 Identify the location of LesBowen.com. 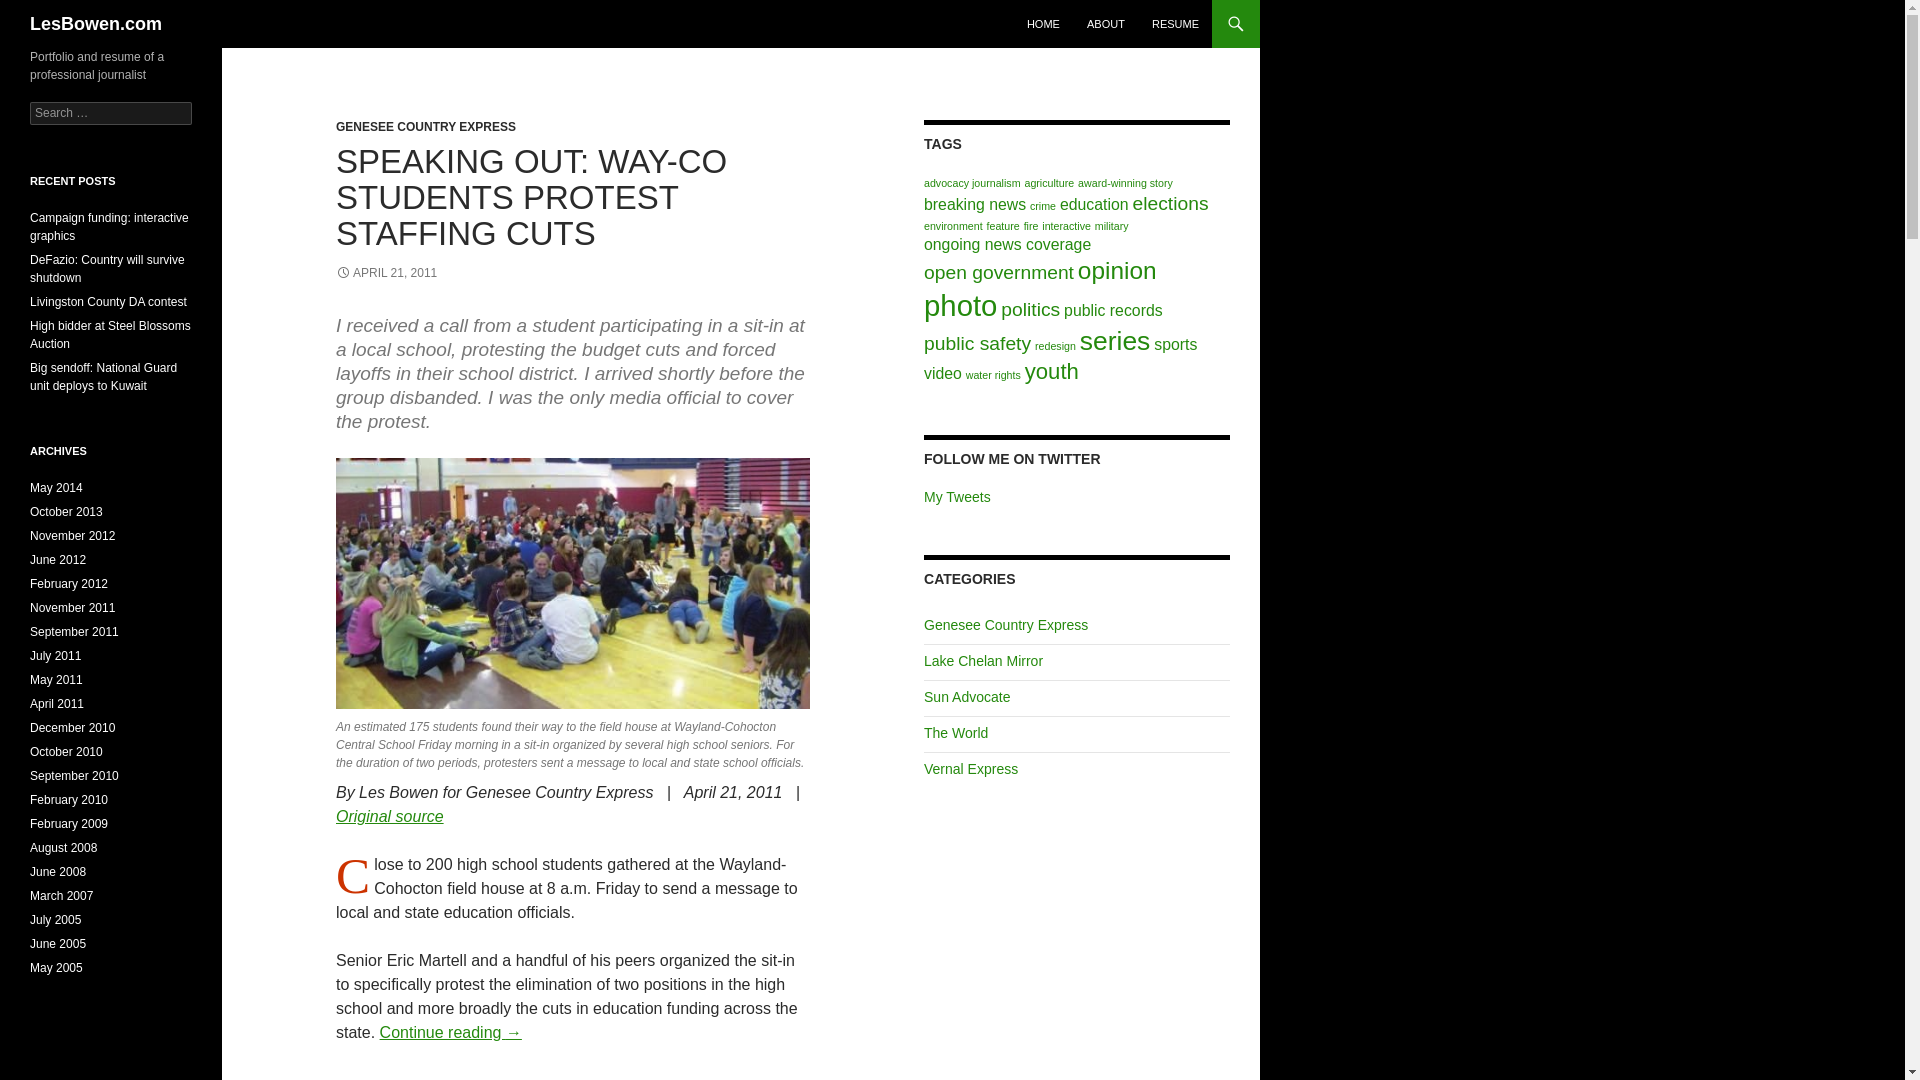
(96, 24).